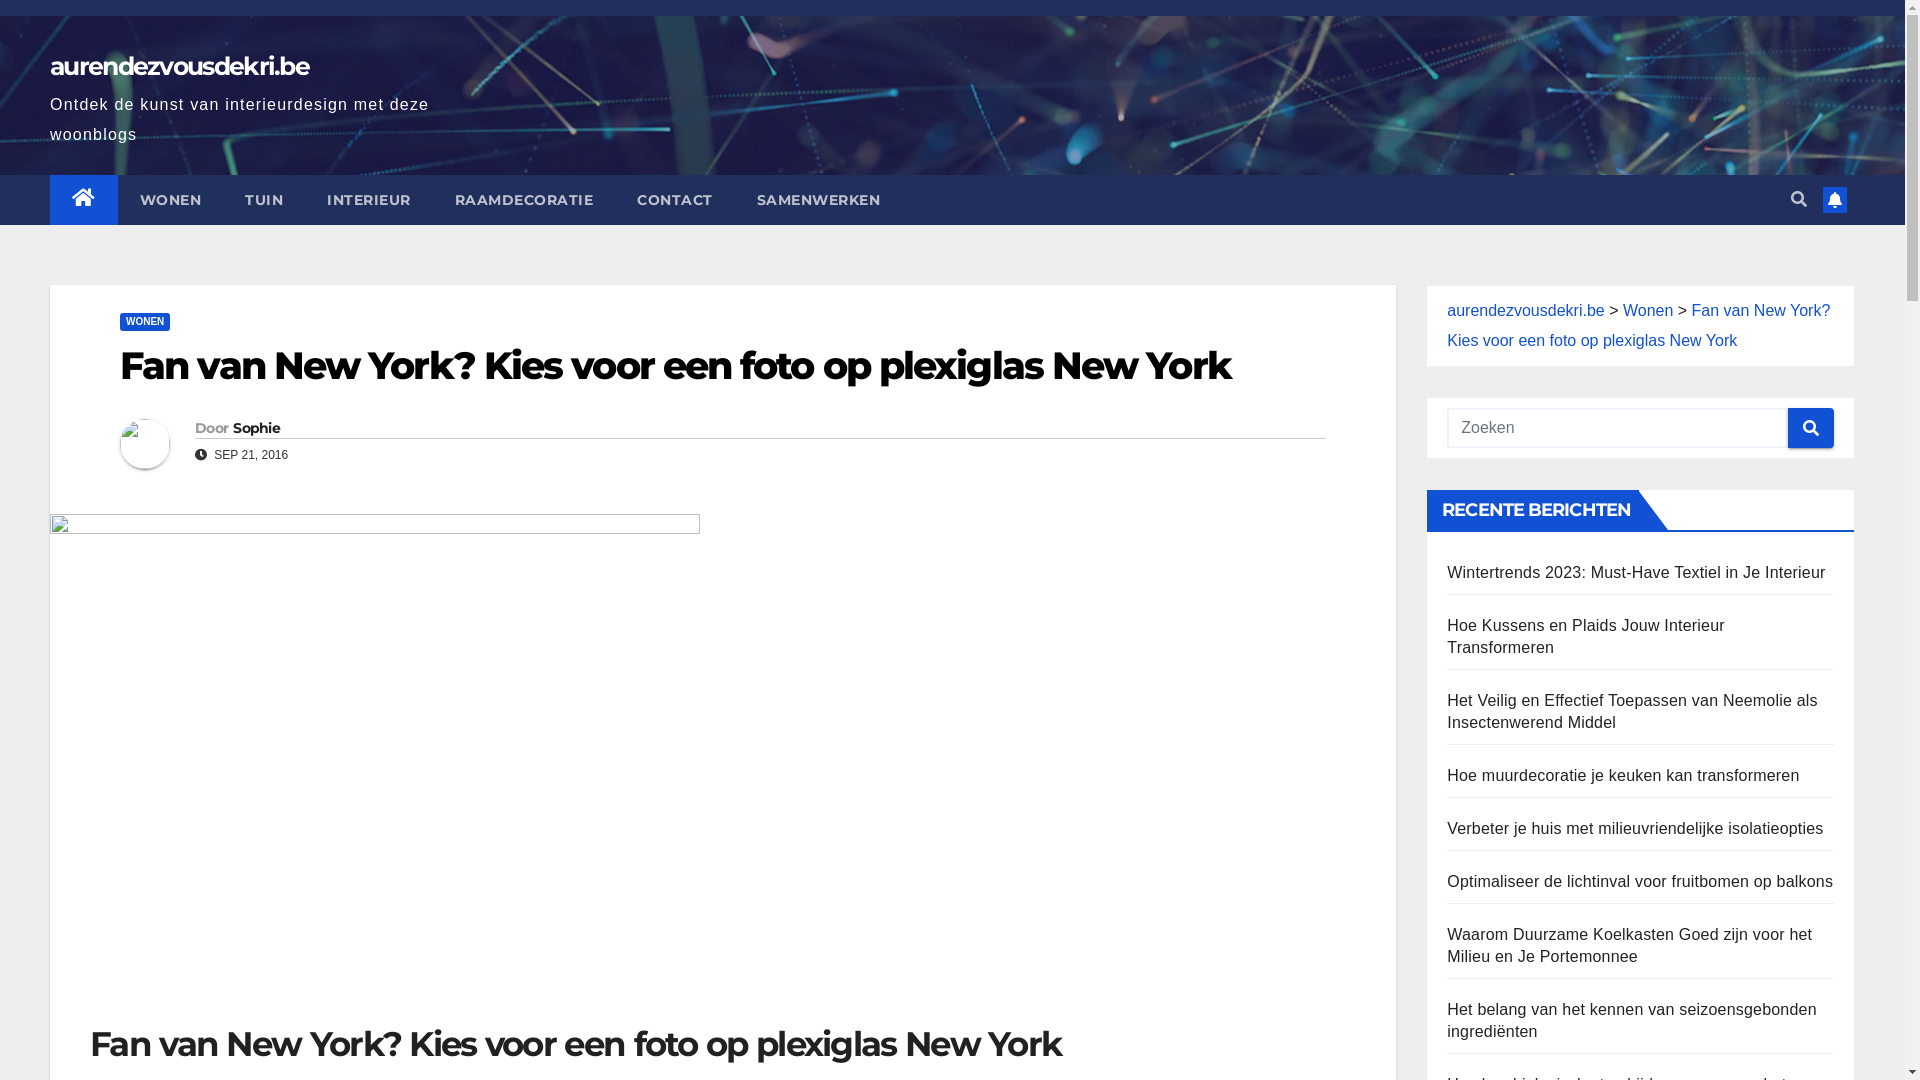  What do you see at coordinates (1636, 572) in the screenshot?
I see `Wintertrends 2023: Must-Have Textiel in Je Interieur` at bounding box center [1636, 572].